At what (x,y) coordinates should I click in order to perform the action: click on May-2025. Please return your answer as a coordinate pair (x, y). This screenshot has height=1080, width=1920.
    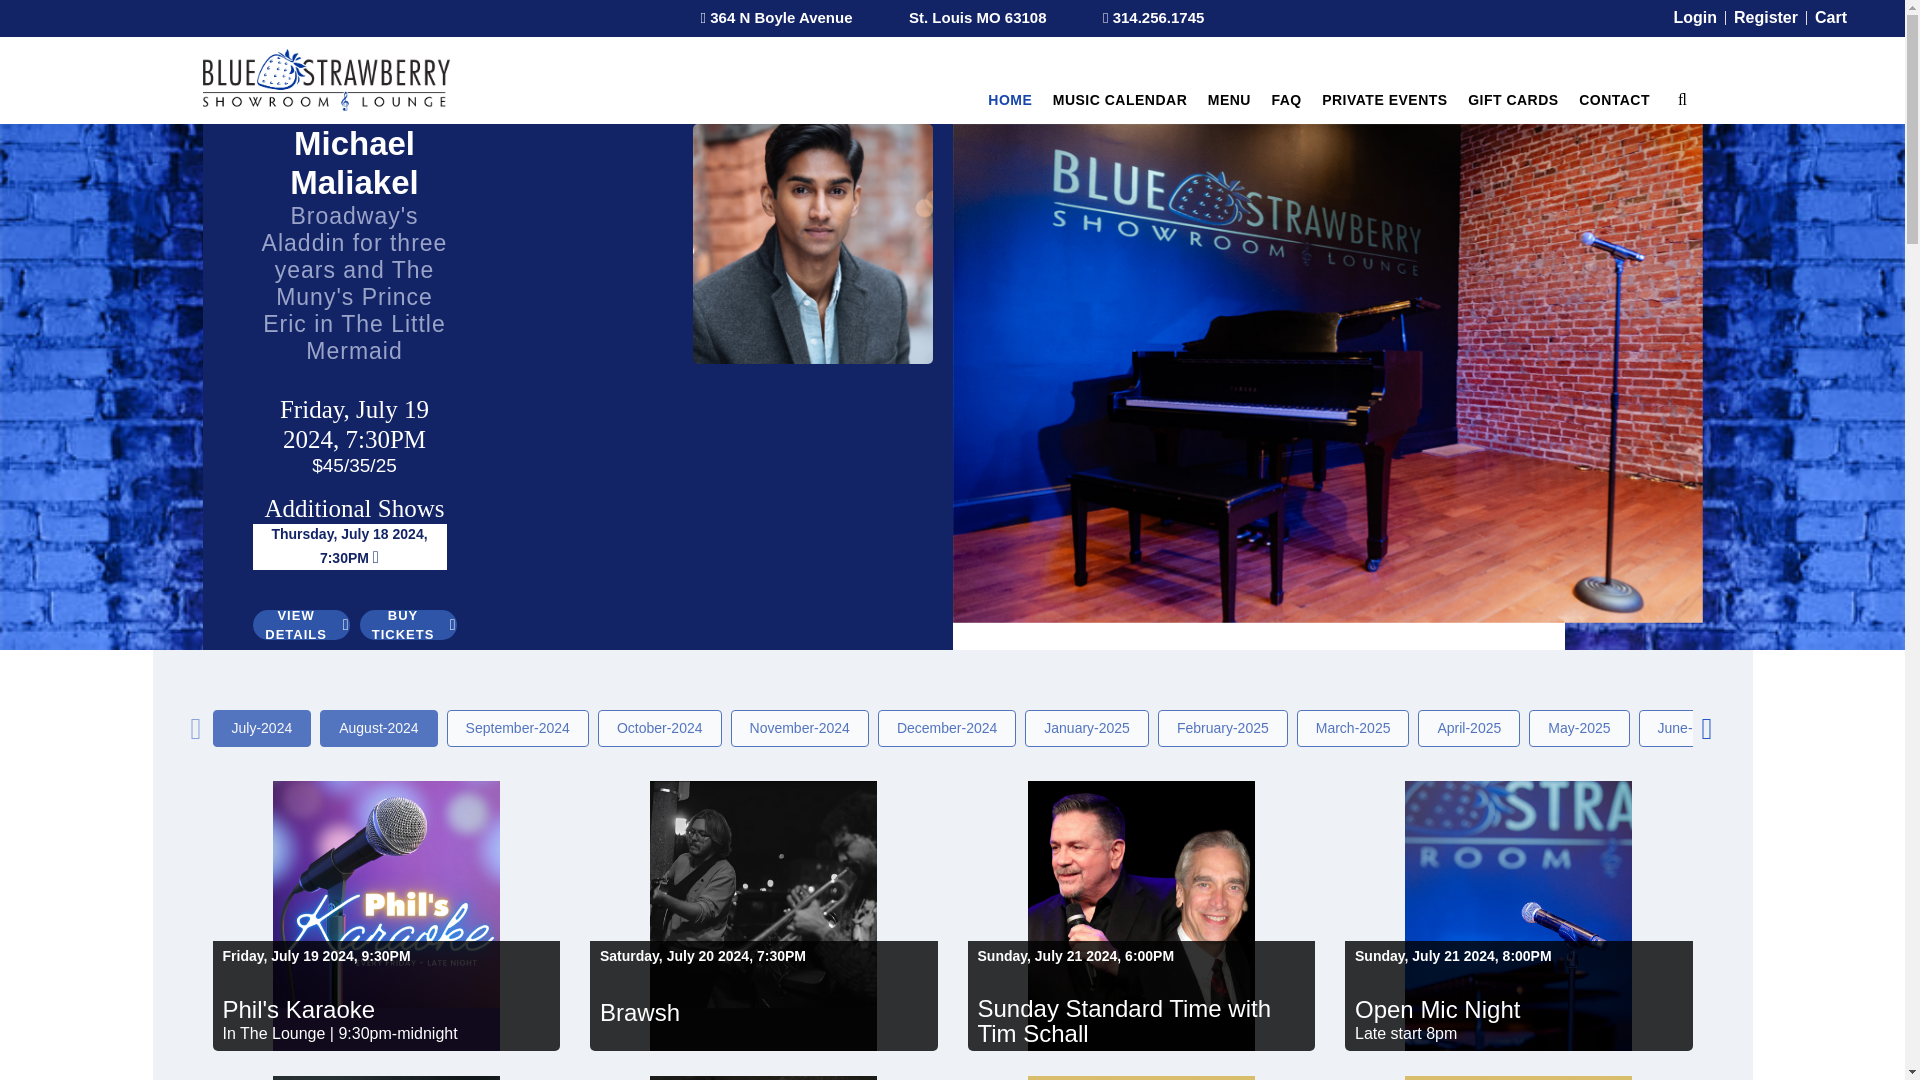
    Looking at the image, I should click on (1578, 728).